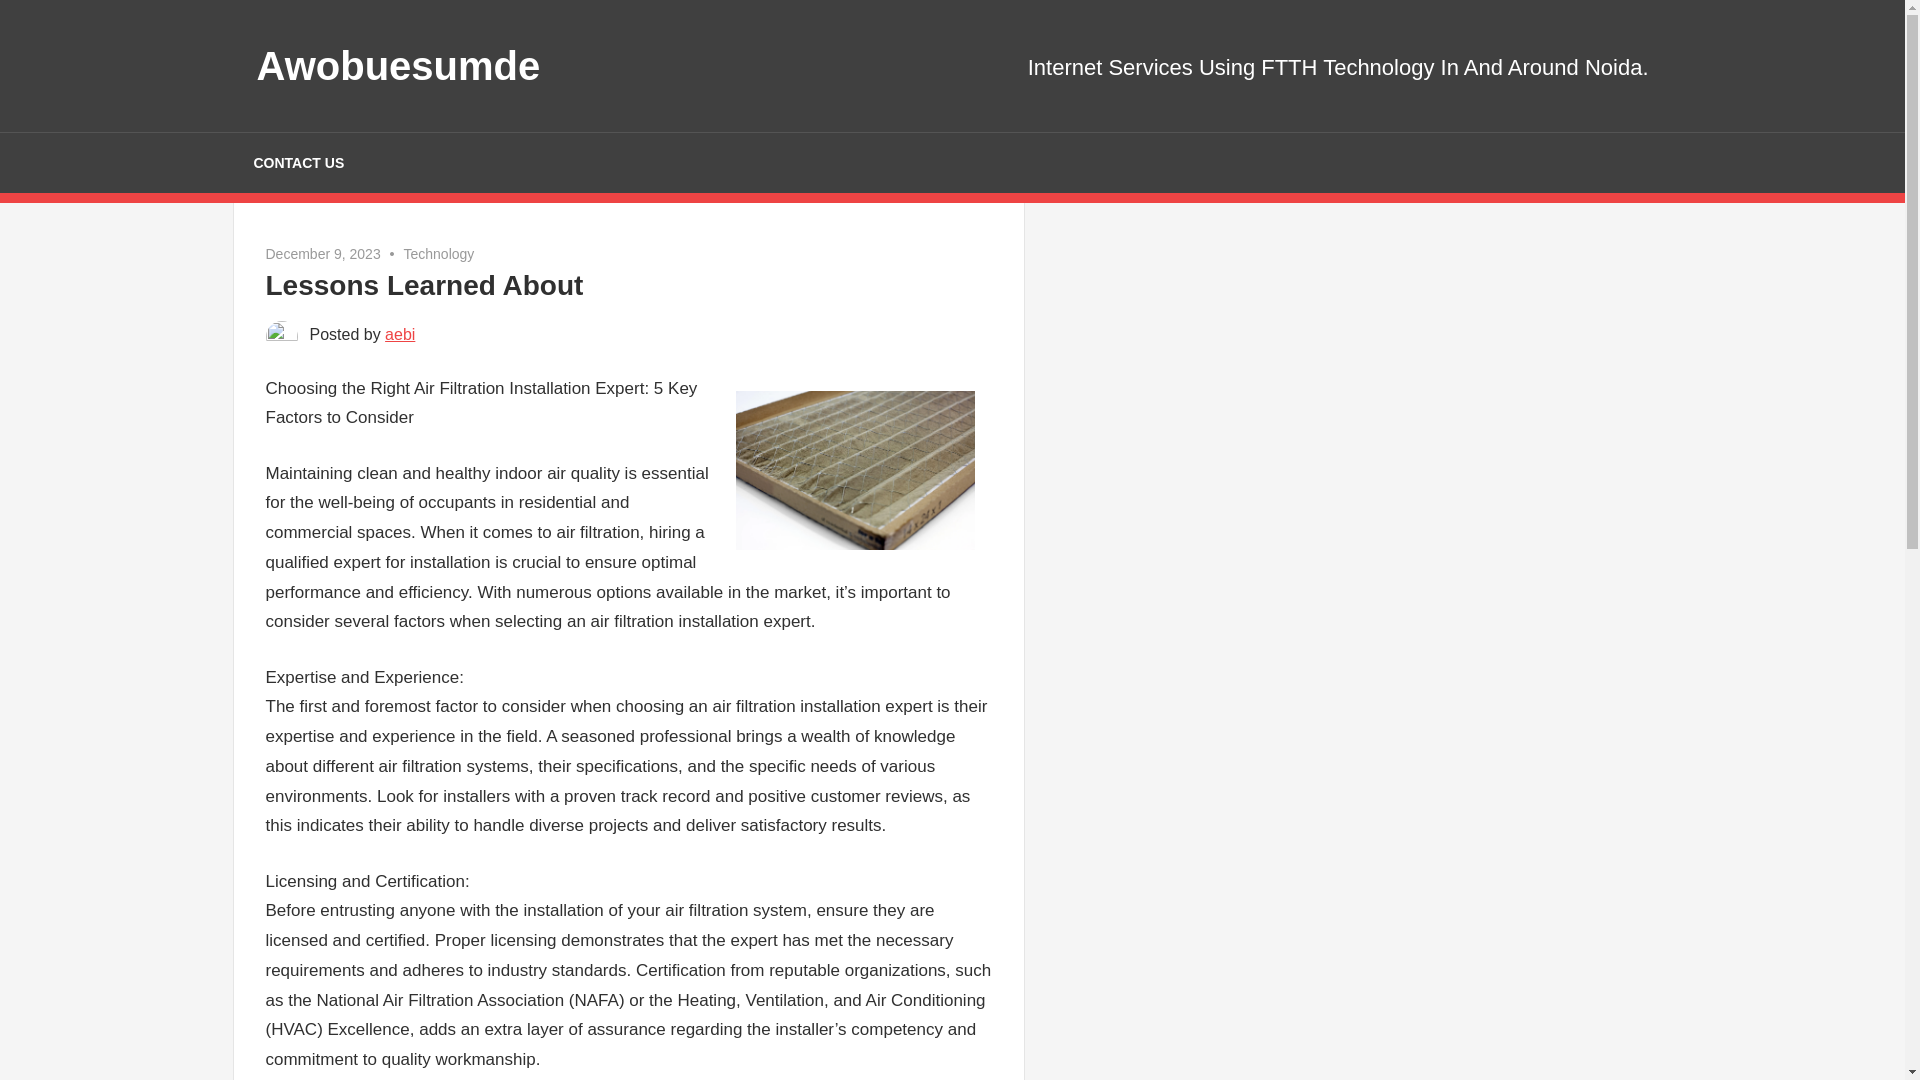 Image resolution: width=1920 pixels, height=1080 pixels. What do you see at coordinates (438, 254) in the screenshot?
I see `Technology` at bounding box center [438, 254].